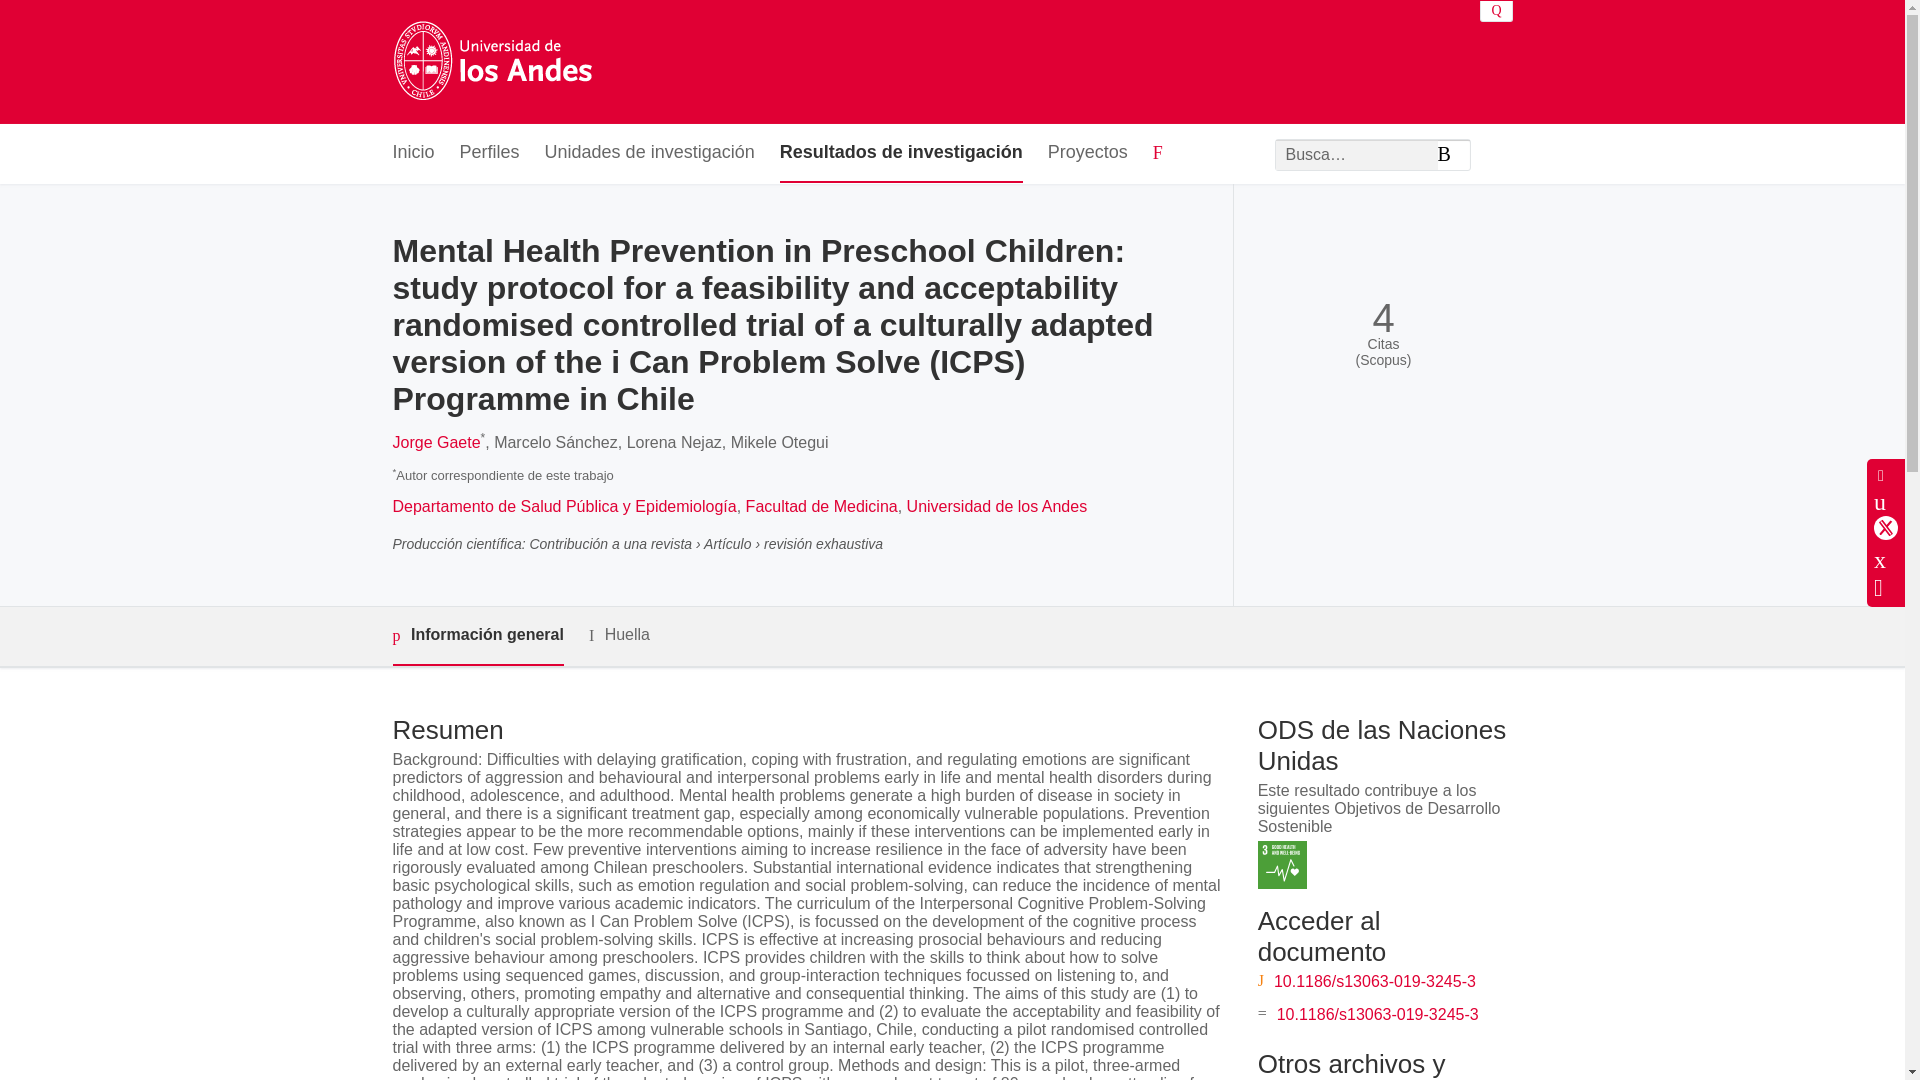  What do you see at coordinates (1088, 153) in the screenshot?
I see `Proyectos` at bounding box center [1088, 153].